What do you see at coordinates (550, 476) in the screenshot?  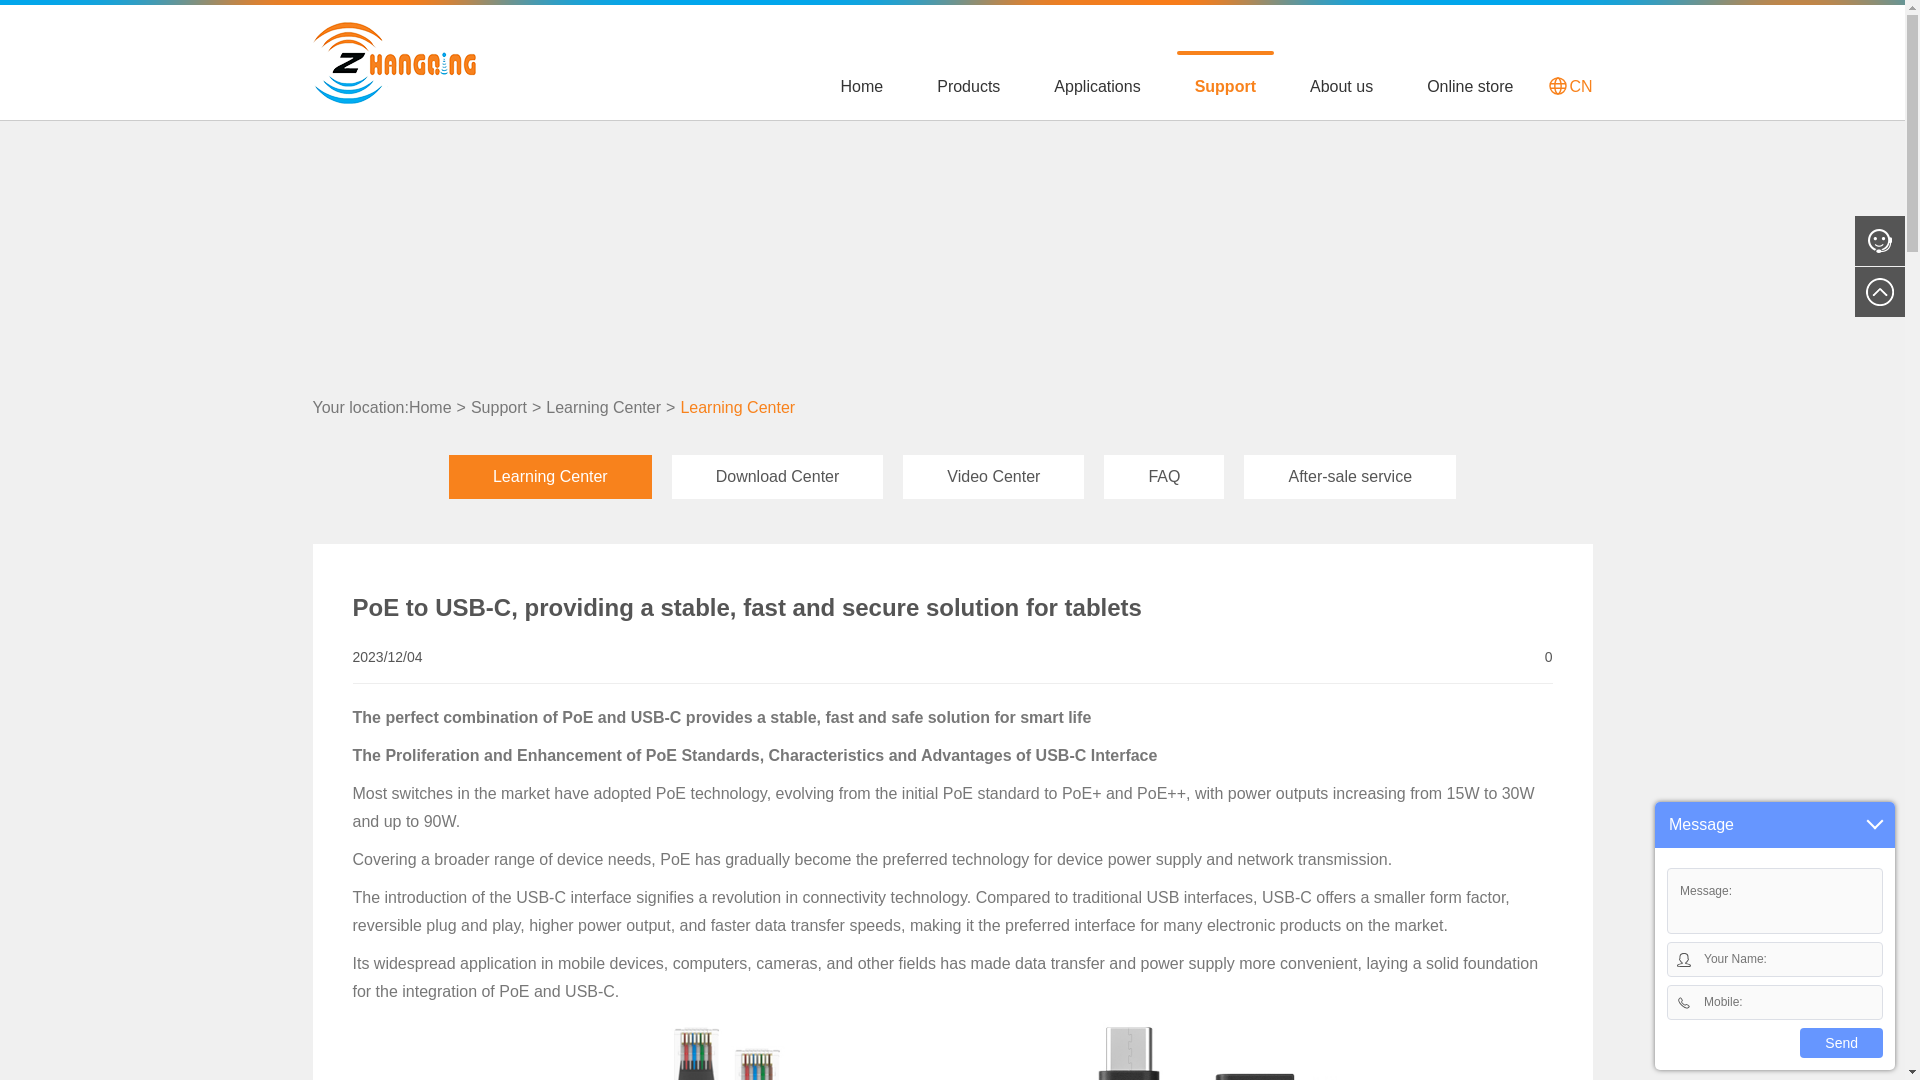 I see `Learning Center` at bounding box center [550, 476].